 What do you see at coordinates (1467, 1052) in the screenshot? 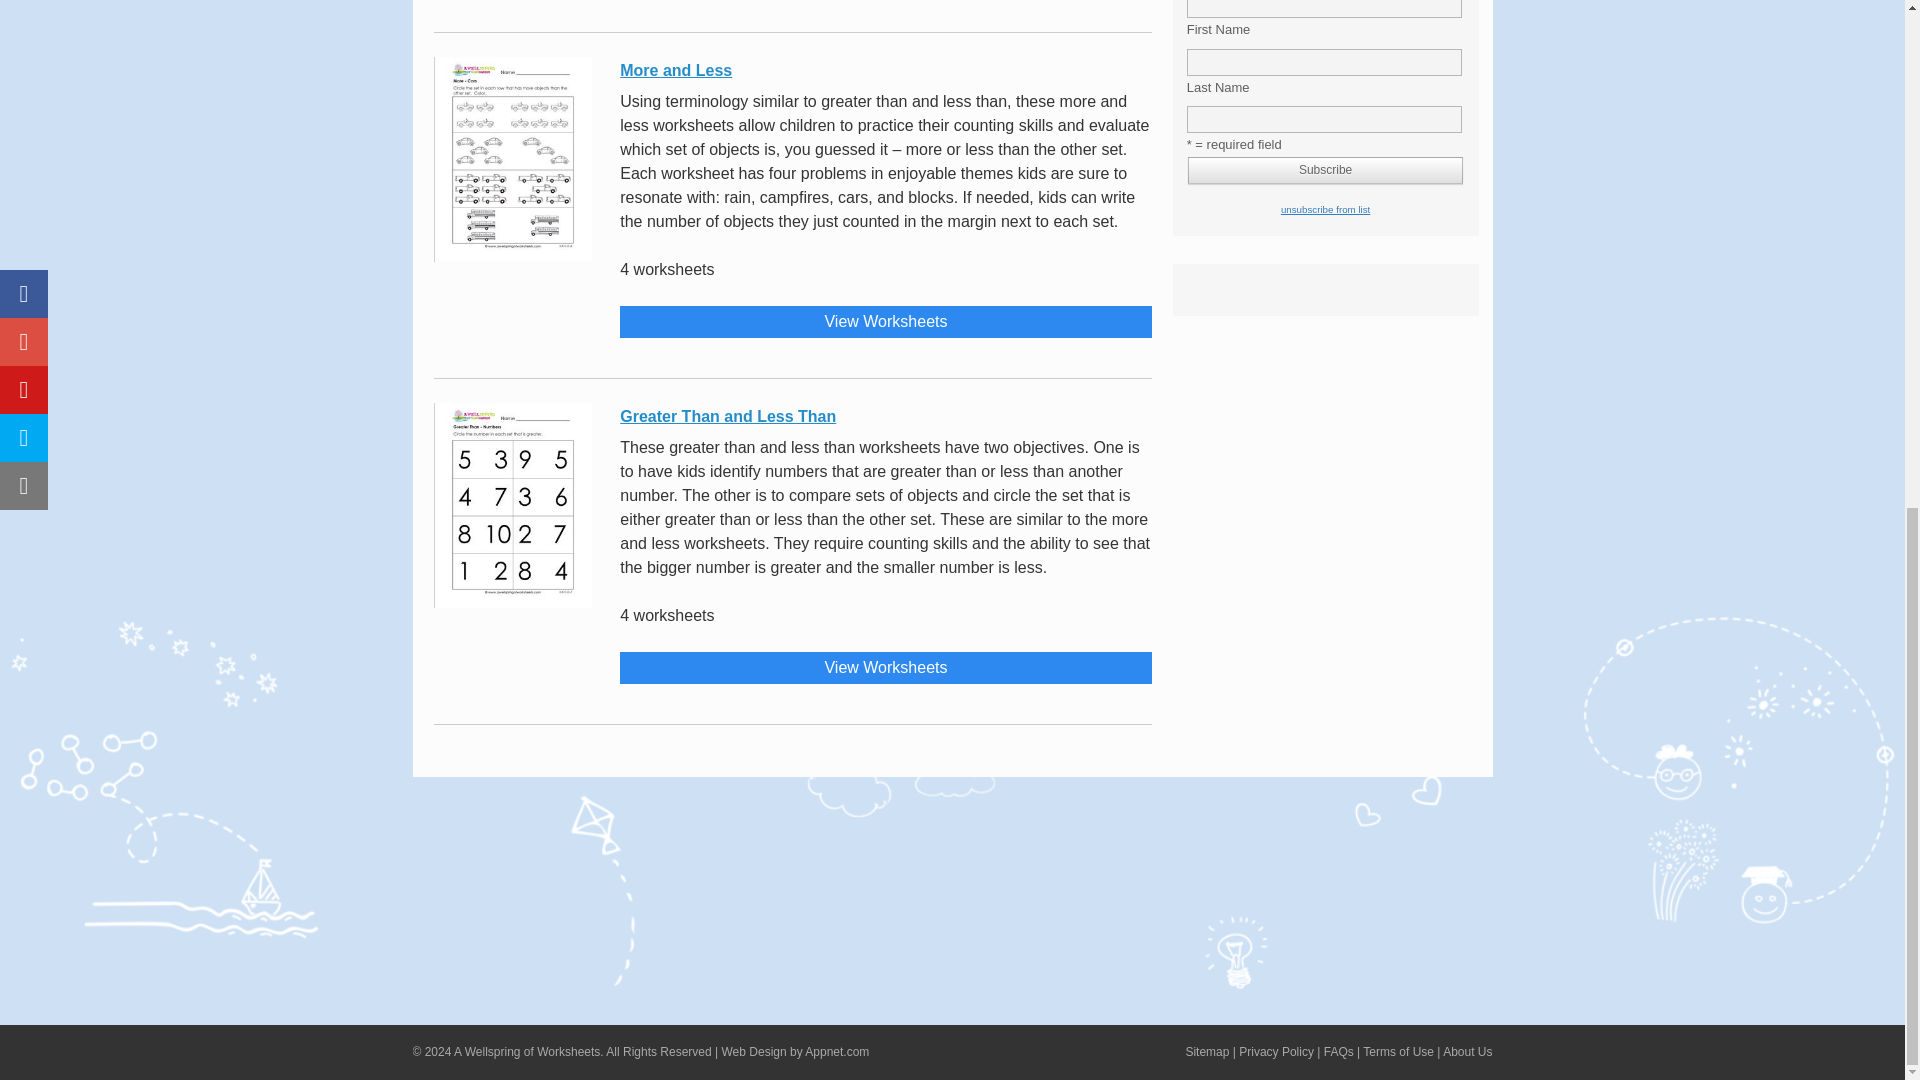
I see `About Us` at bounding box center [1467, 1052].